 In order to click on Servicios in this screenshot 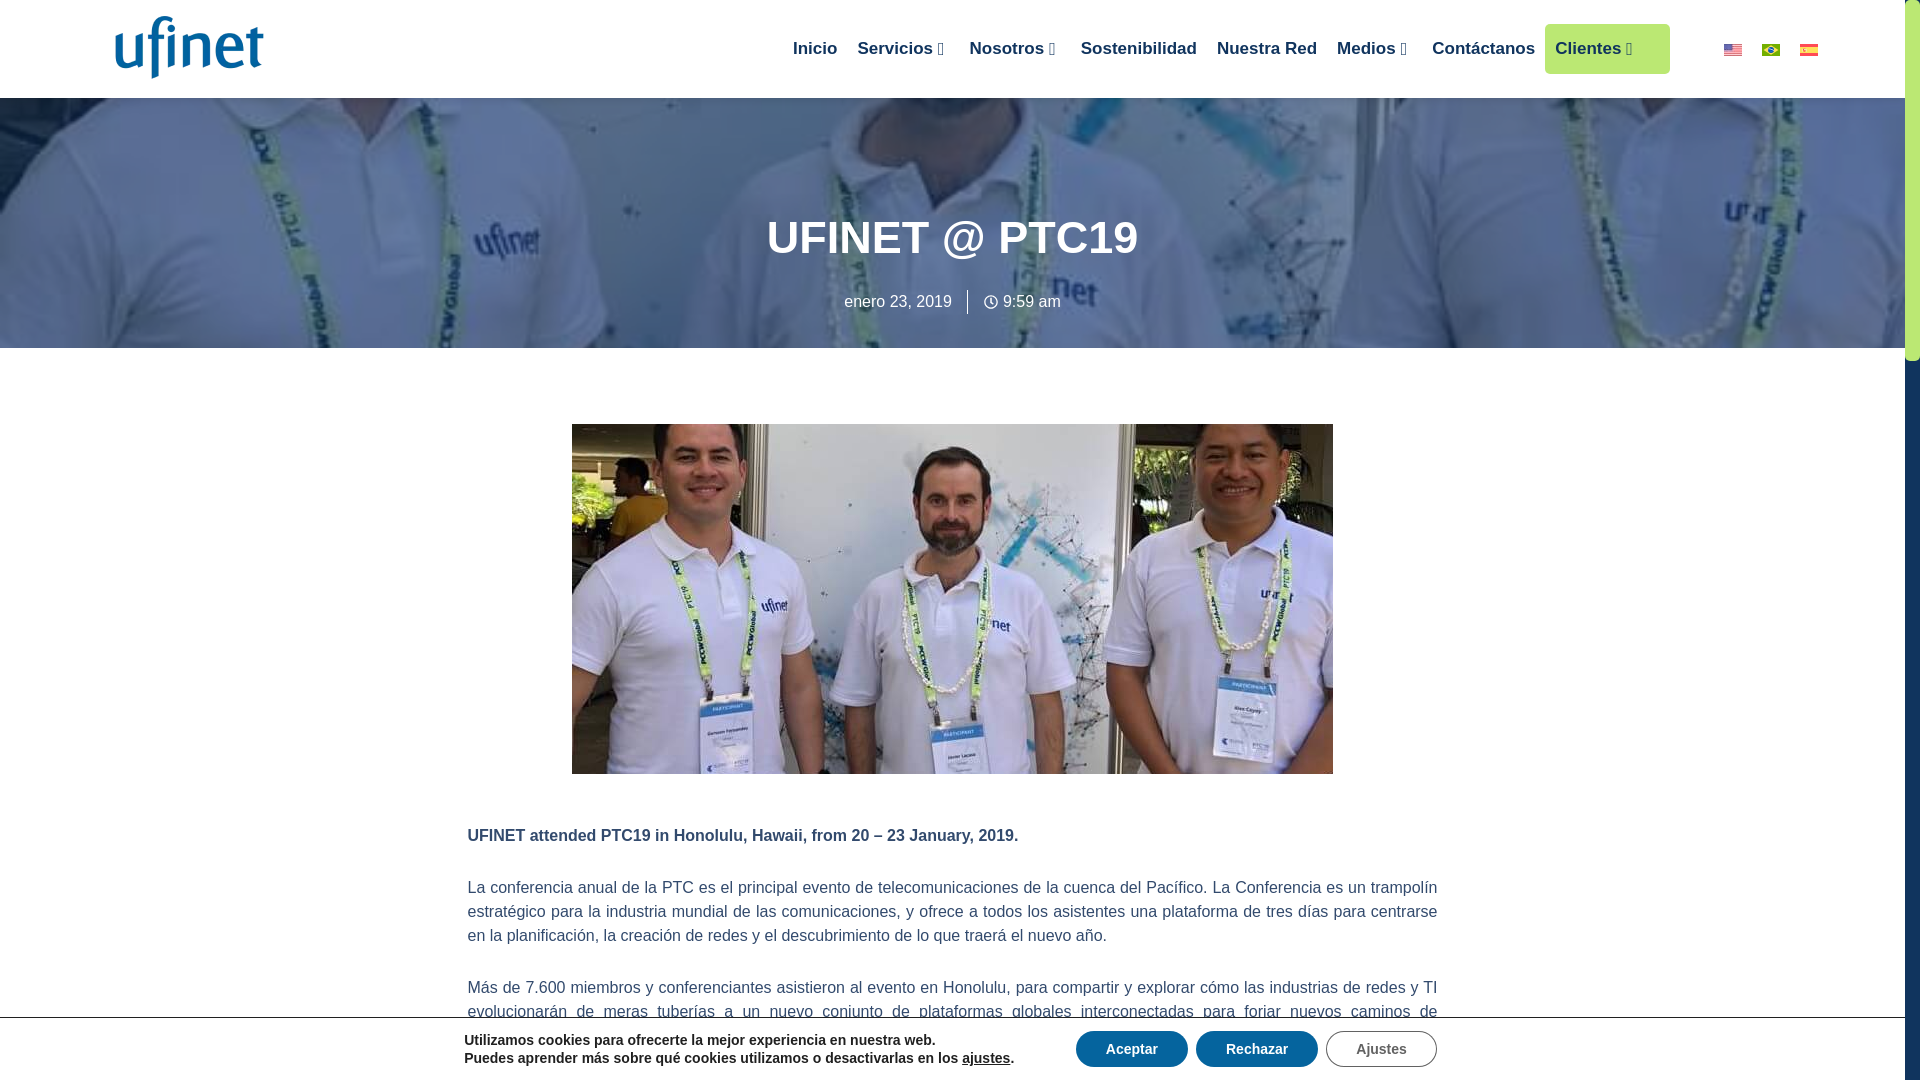, I will do `click(902, 48)`.